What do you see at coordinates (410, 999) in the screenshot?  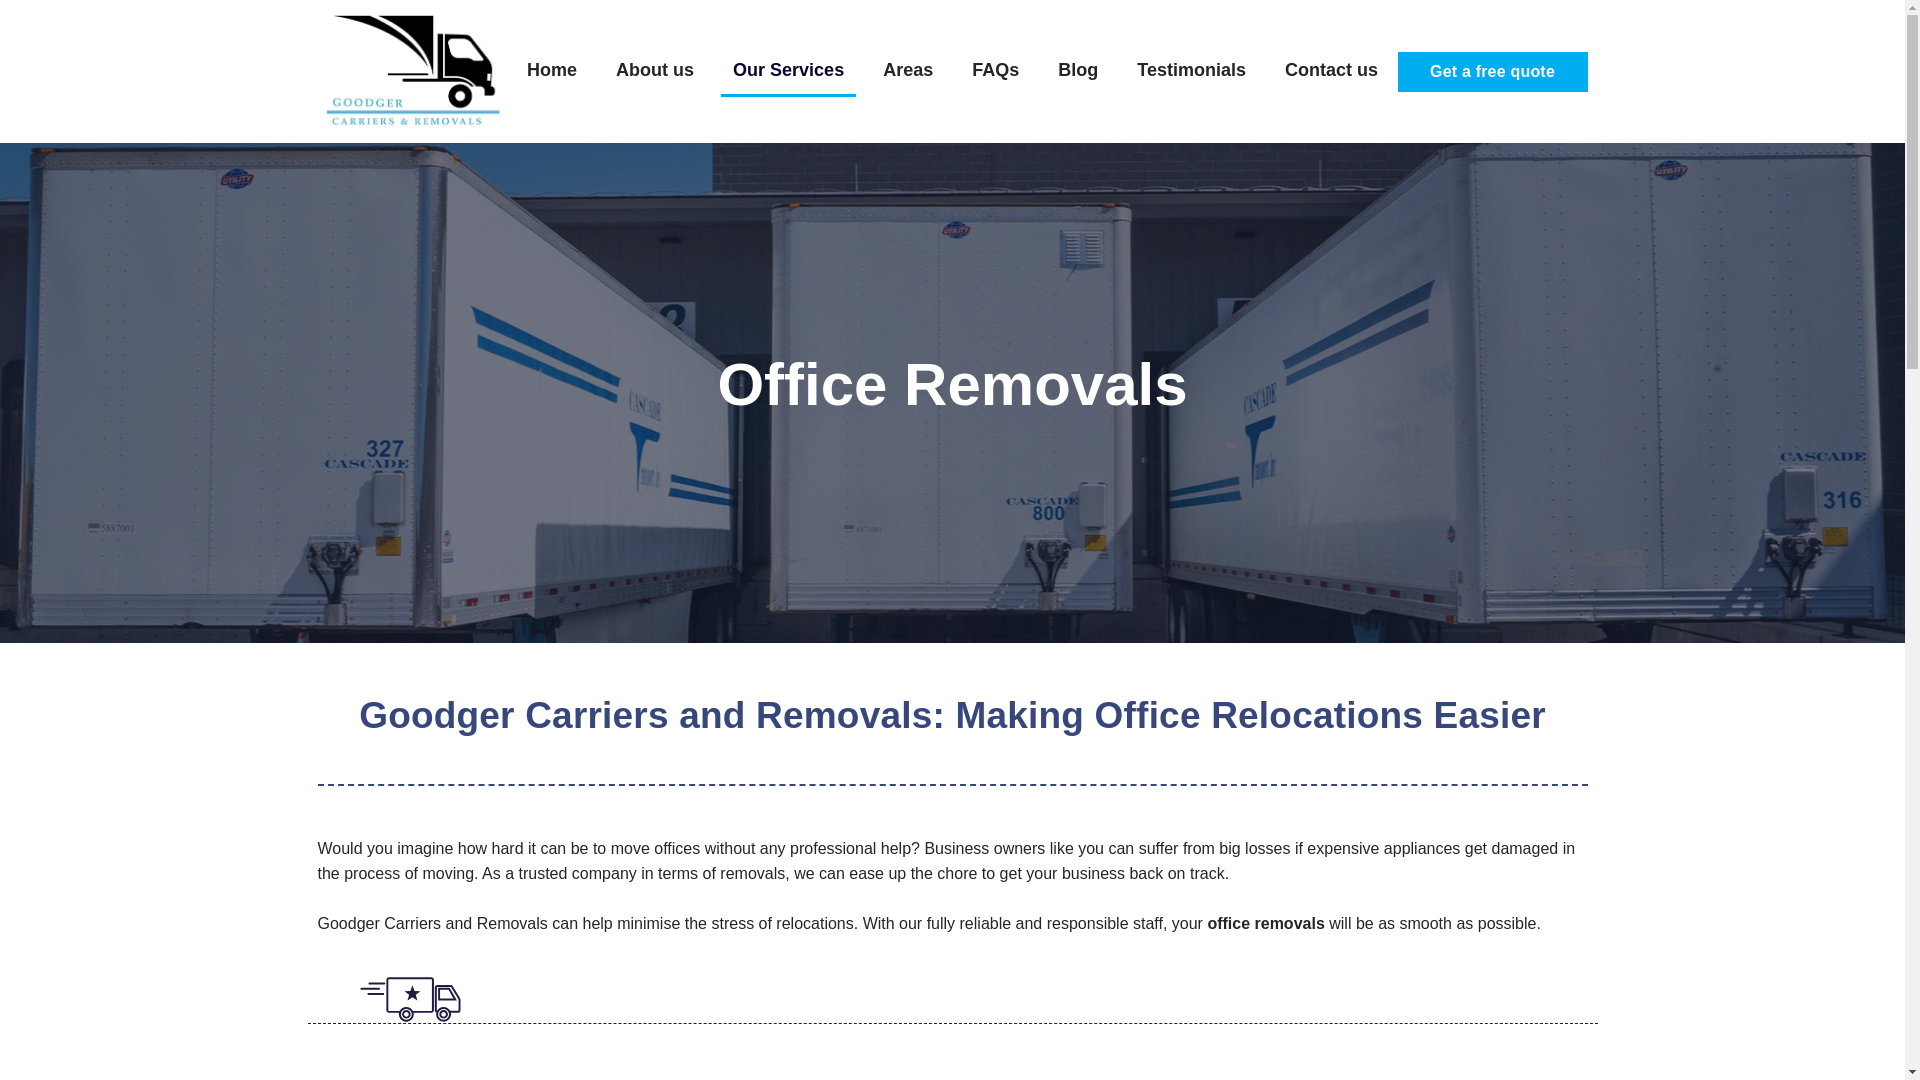 I see `car-icon` at bounding box center [410, 999].